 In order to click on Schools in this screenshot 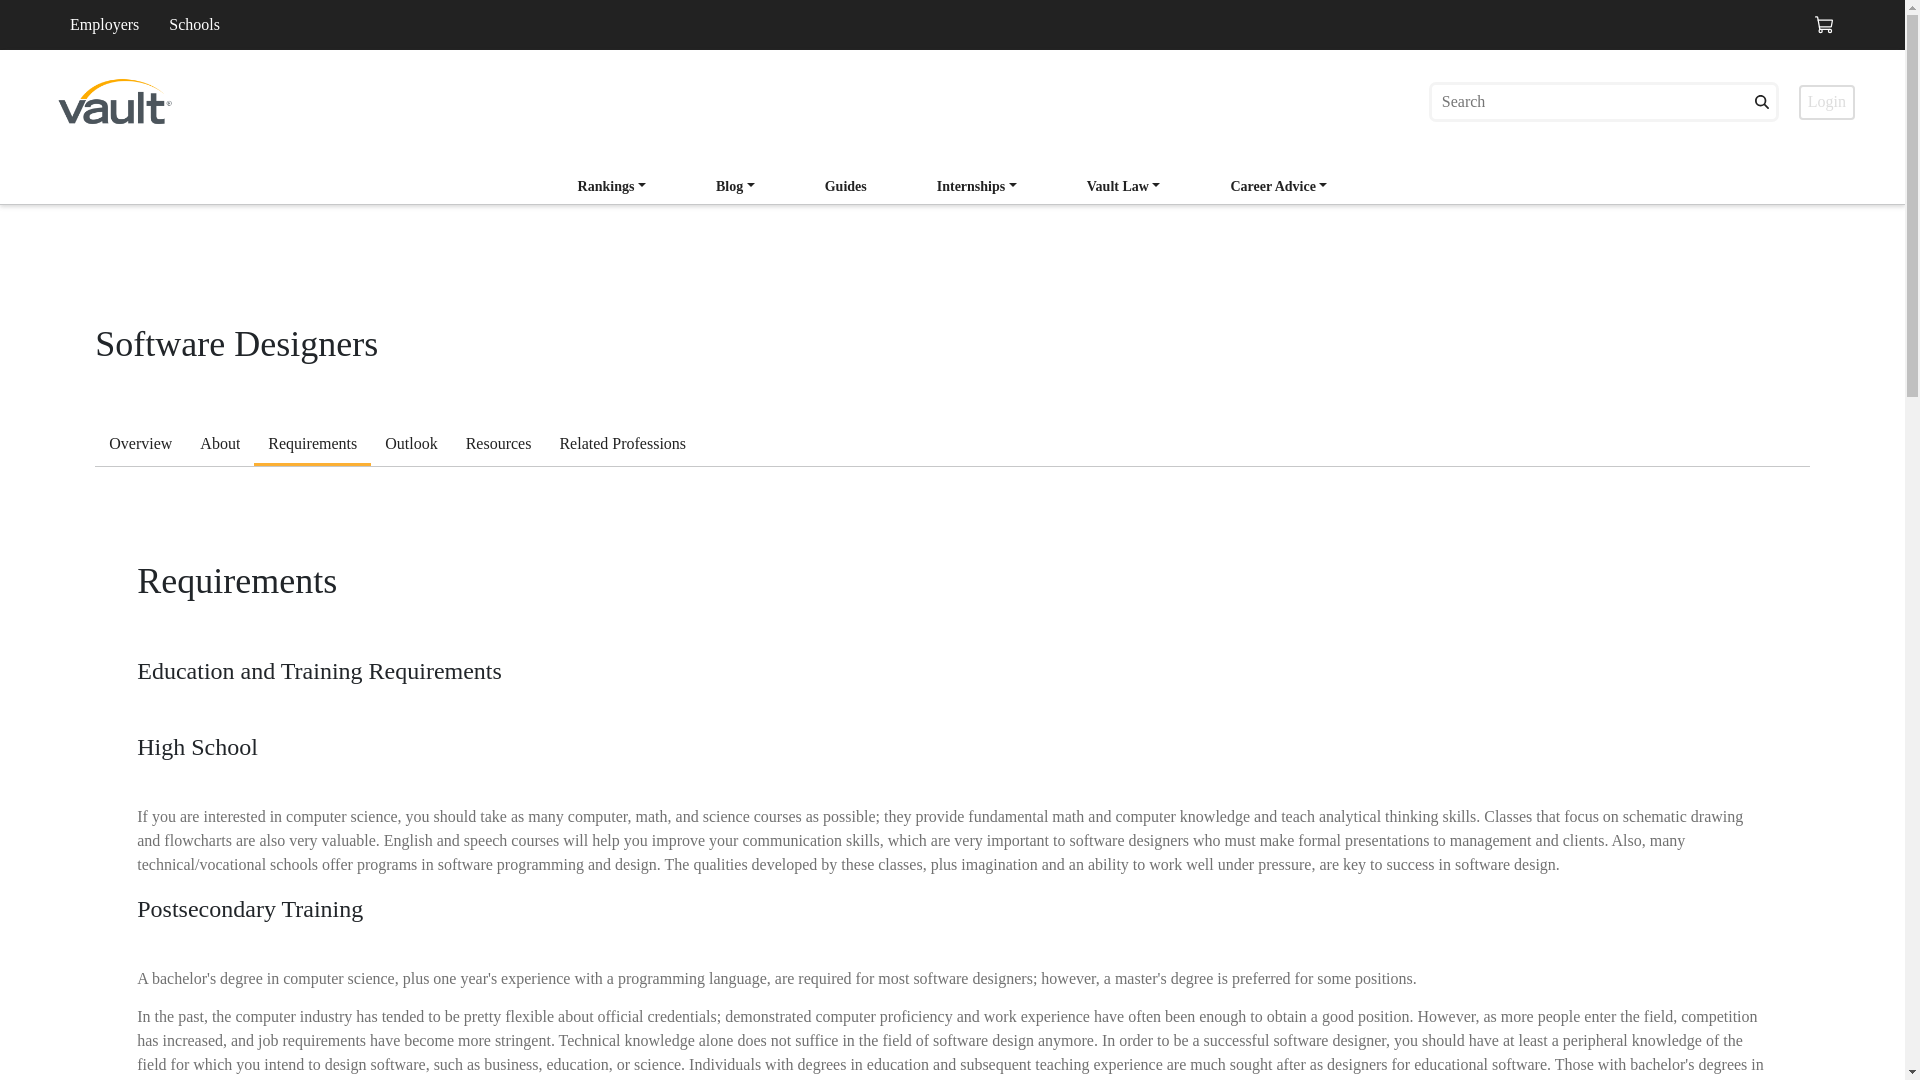, I will do `click(194, 24)`.